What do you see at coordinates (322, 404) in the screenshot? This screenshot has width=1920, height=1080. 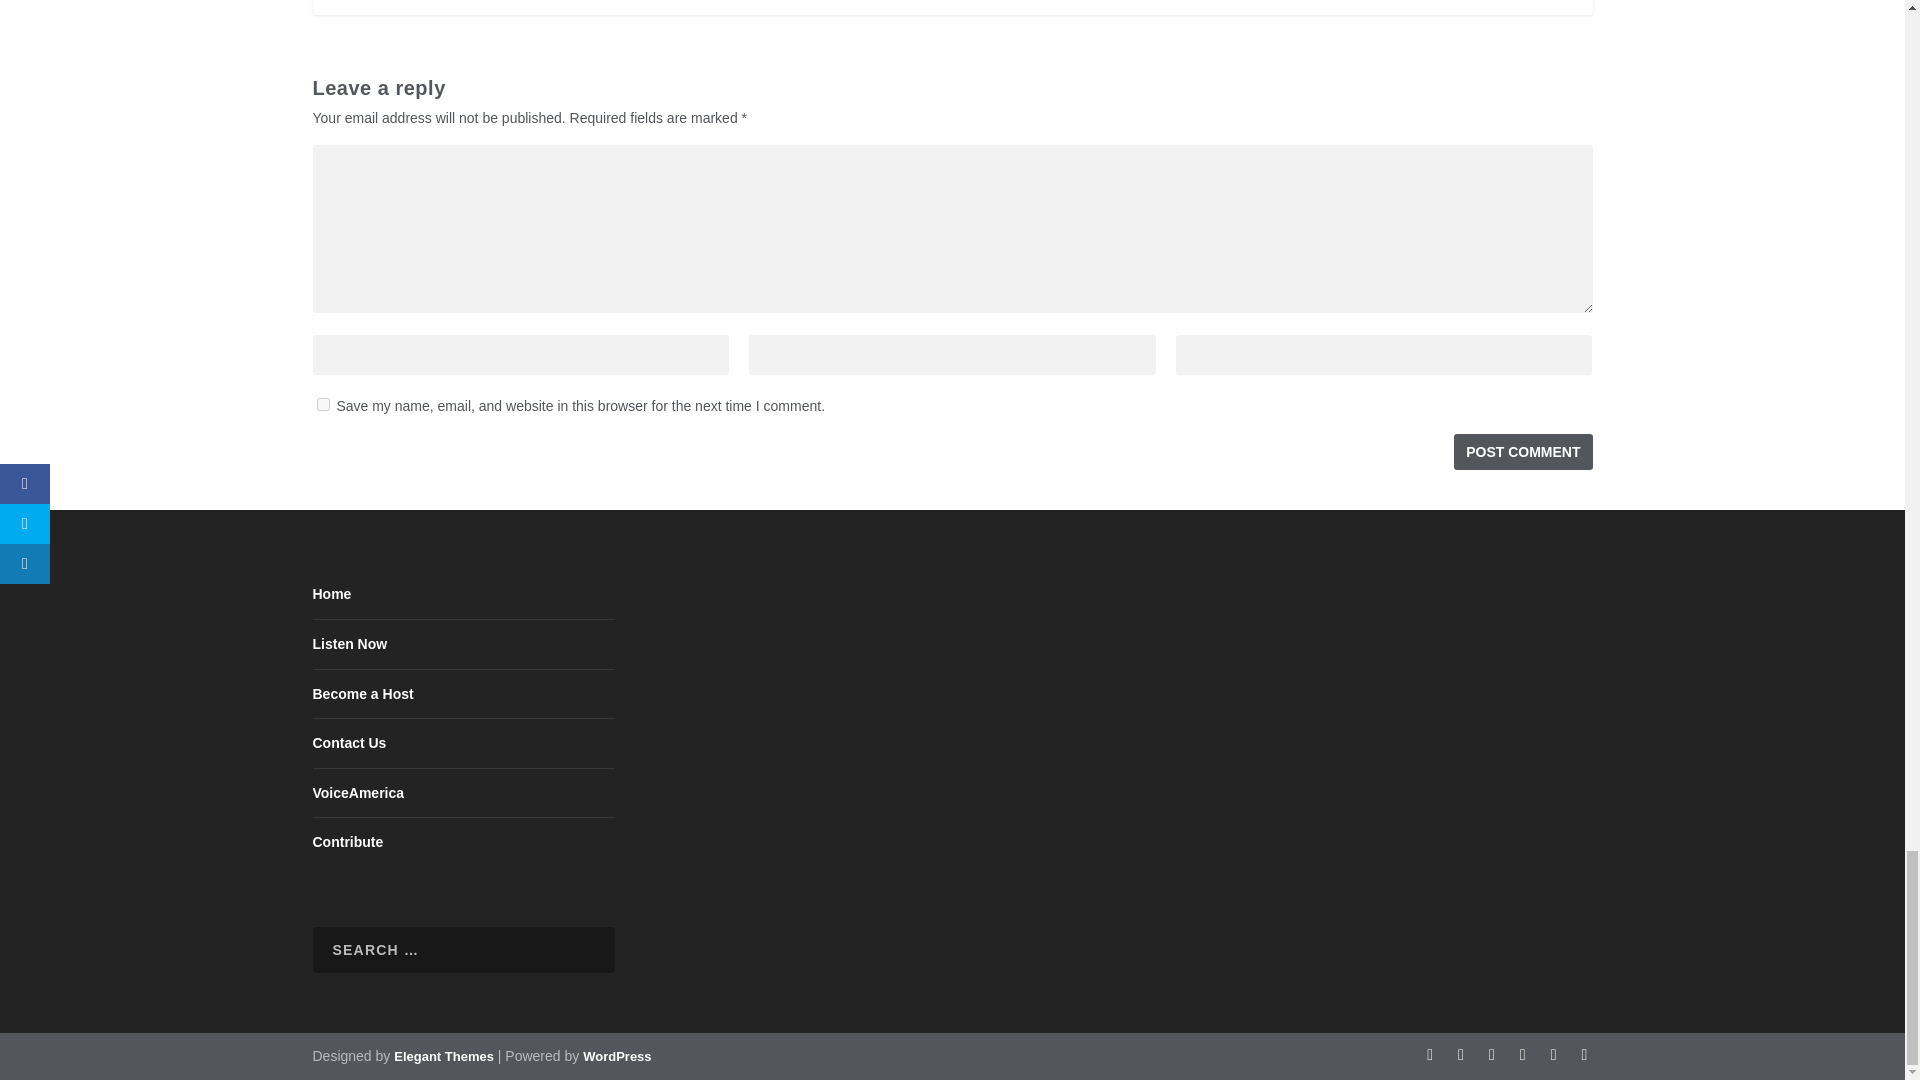 I see `yes` at bounding box center [322, 404].